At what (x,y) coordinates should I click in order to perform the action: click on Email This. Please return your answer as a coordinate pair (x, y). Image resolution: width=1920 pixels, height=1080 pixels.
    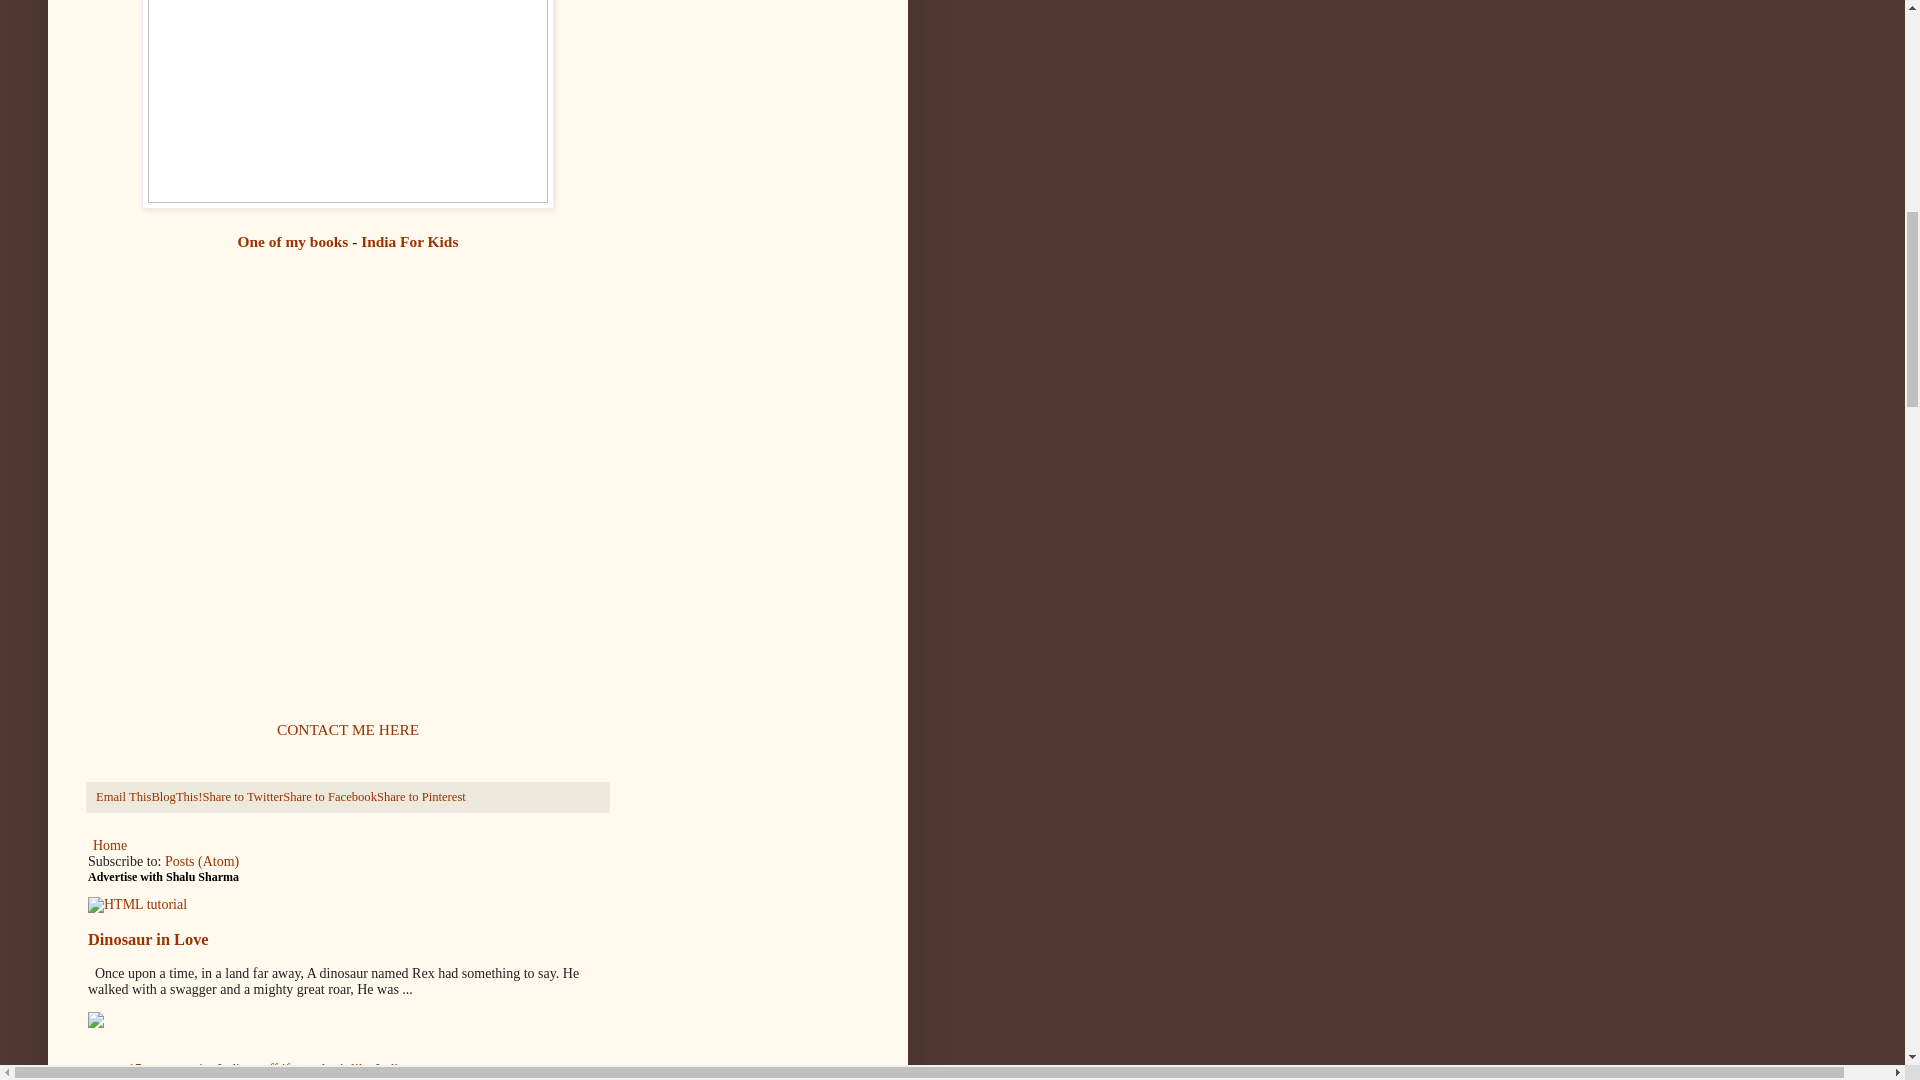
    Looking at the image, I should click on (124, 796).